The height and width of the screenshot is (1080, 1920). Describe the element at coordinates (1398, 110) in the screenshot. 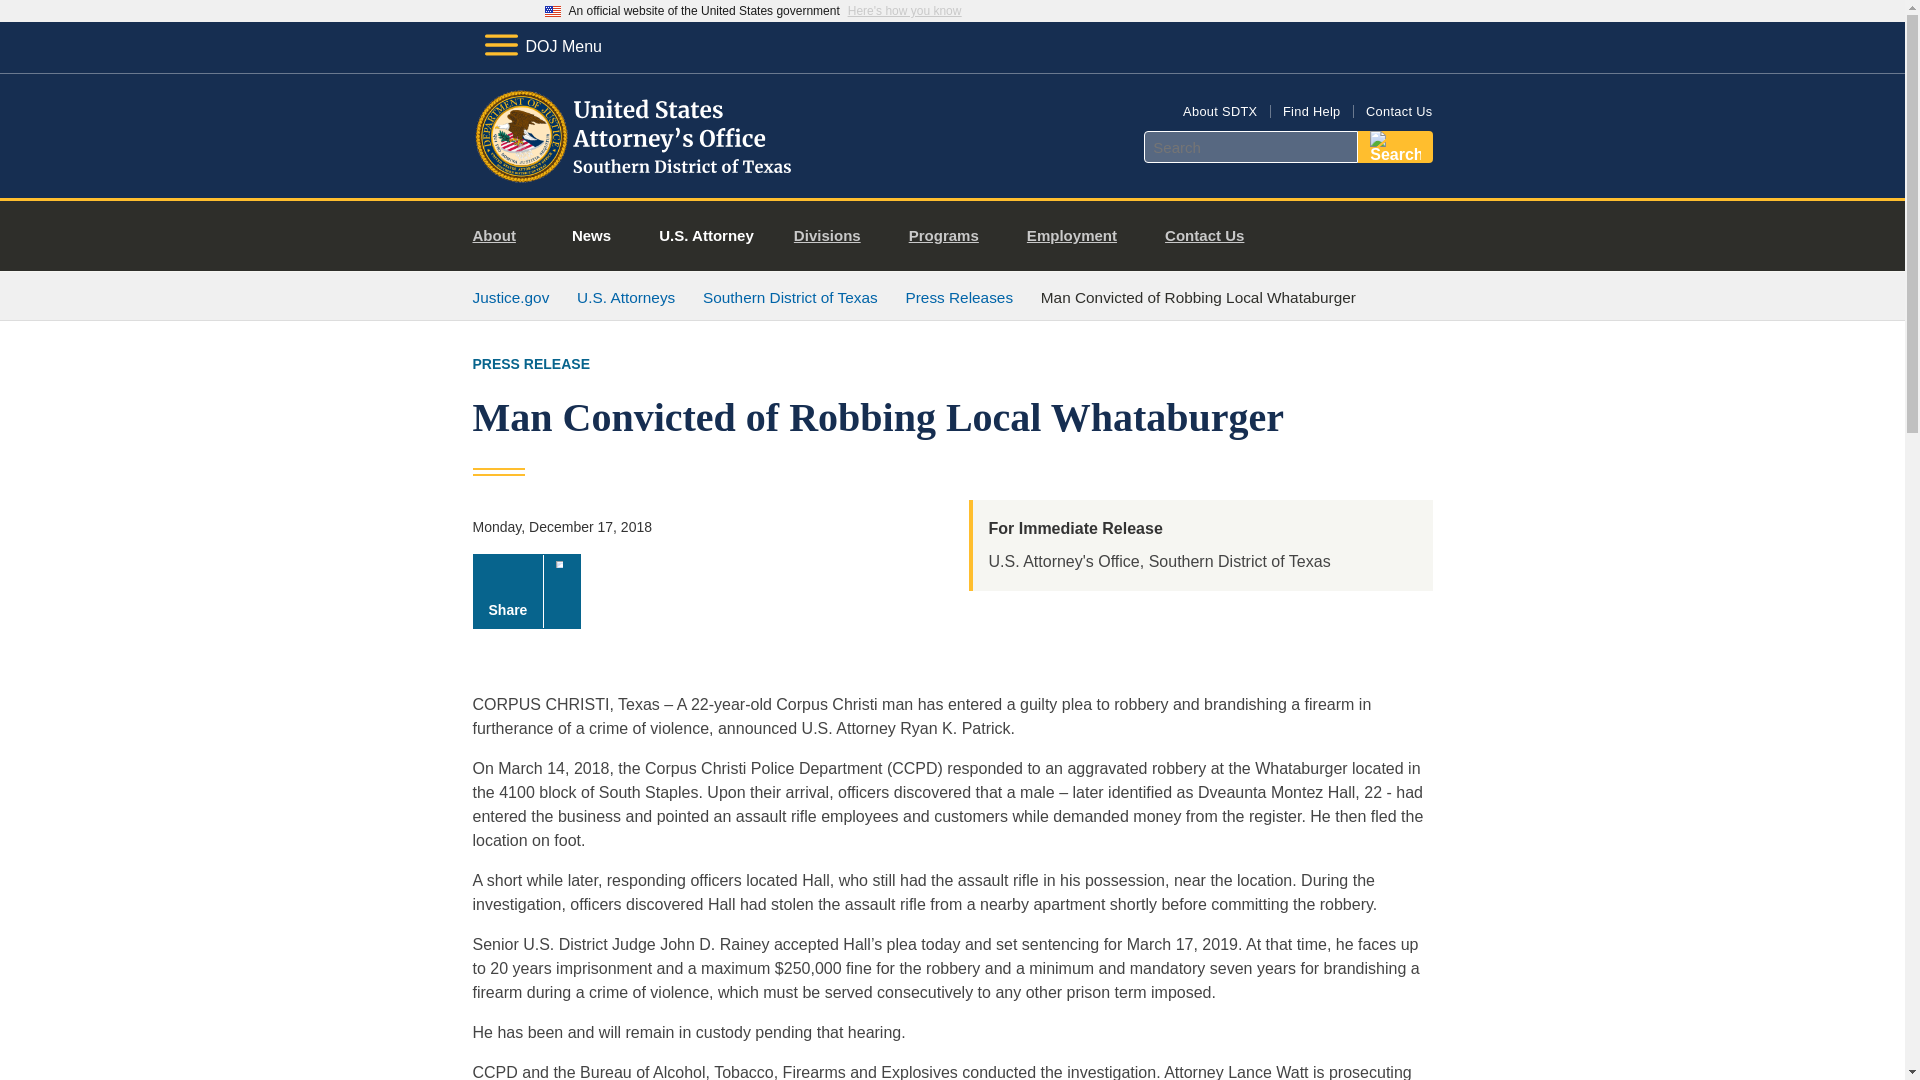

I see `Contact Us` at that location.